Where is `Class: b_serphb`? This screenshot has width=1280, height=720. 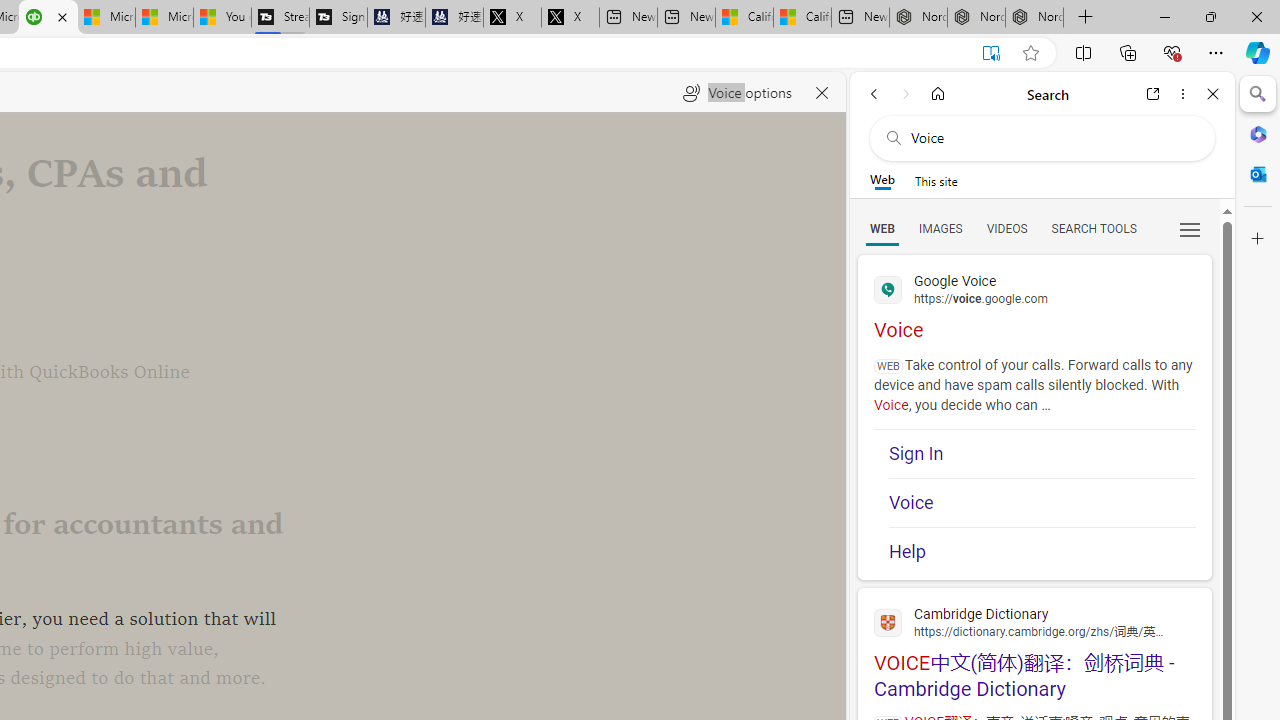
Class: b_serphb is located at coordinates (1190, 230).